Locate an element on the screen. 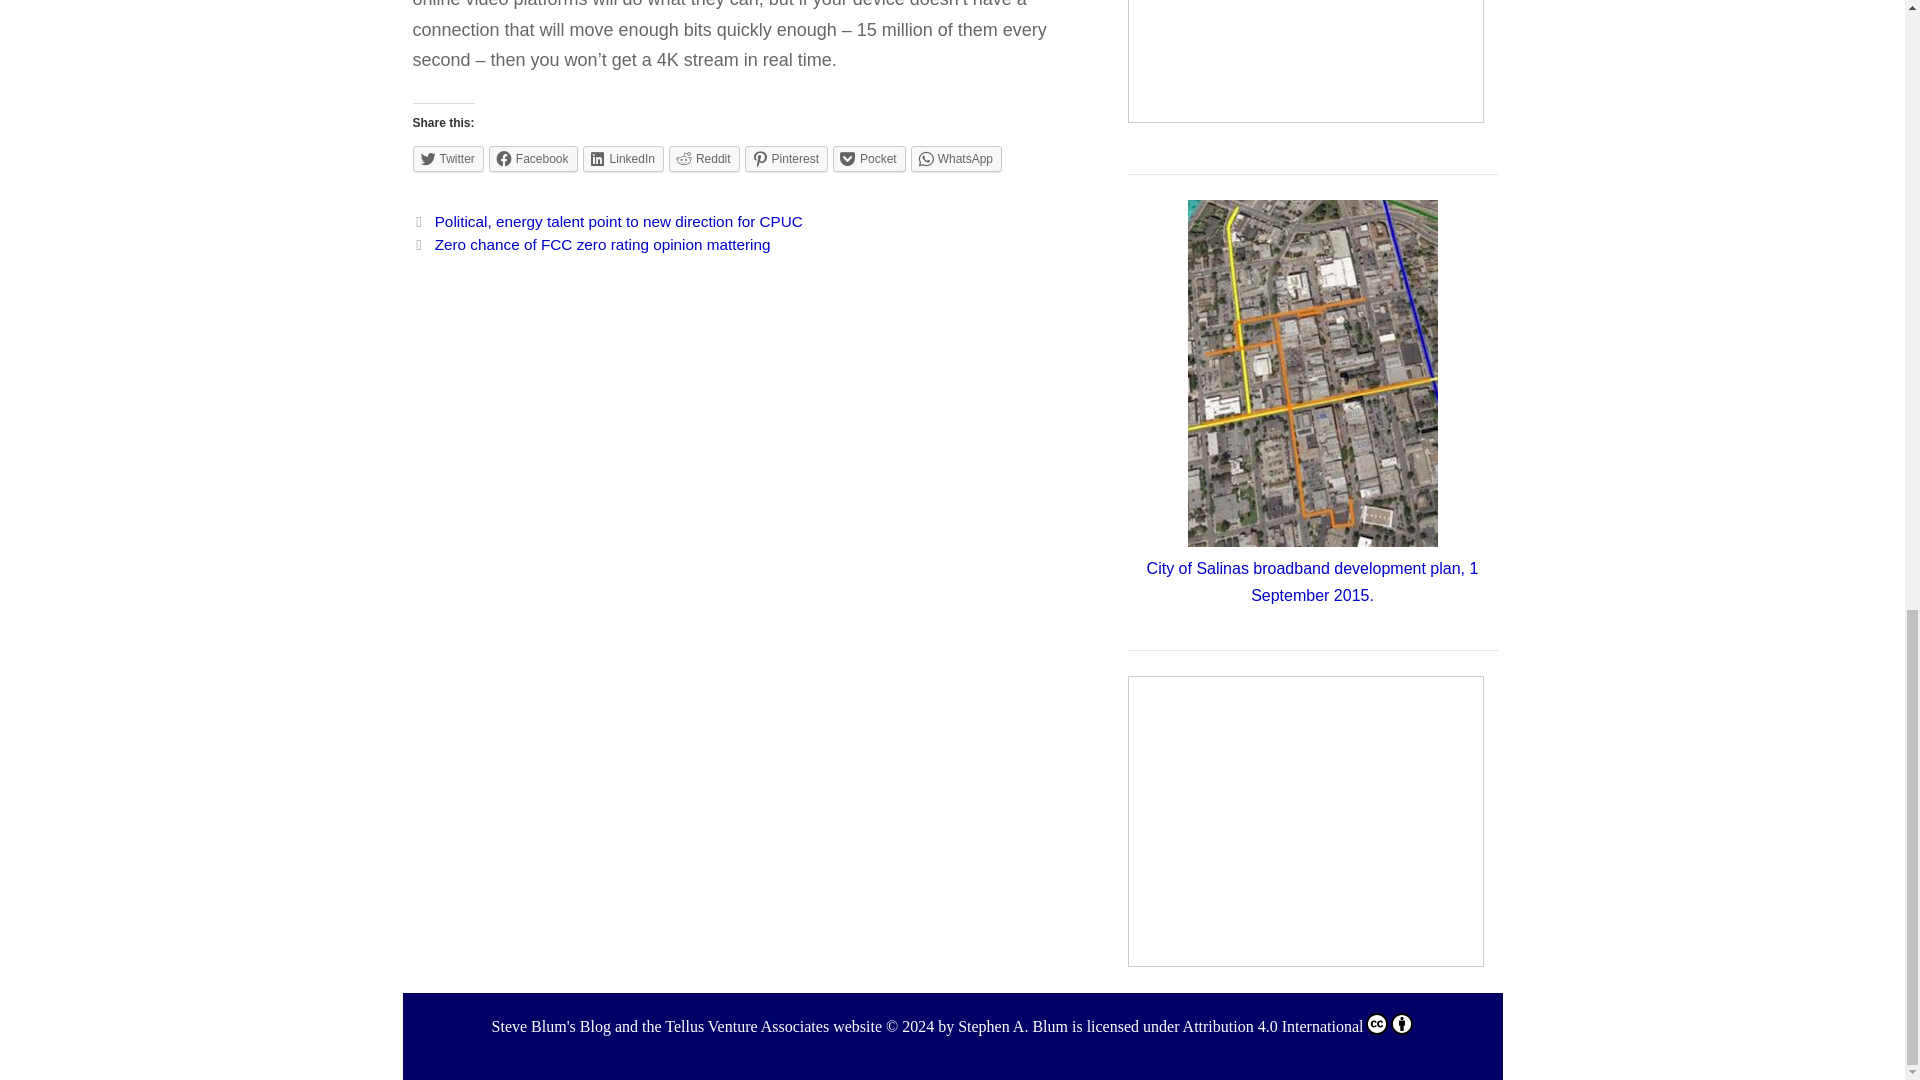  Click to share on Reddit is located at coordinates (704, 158).